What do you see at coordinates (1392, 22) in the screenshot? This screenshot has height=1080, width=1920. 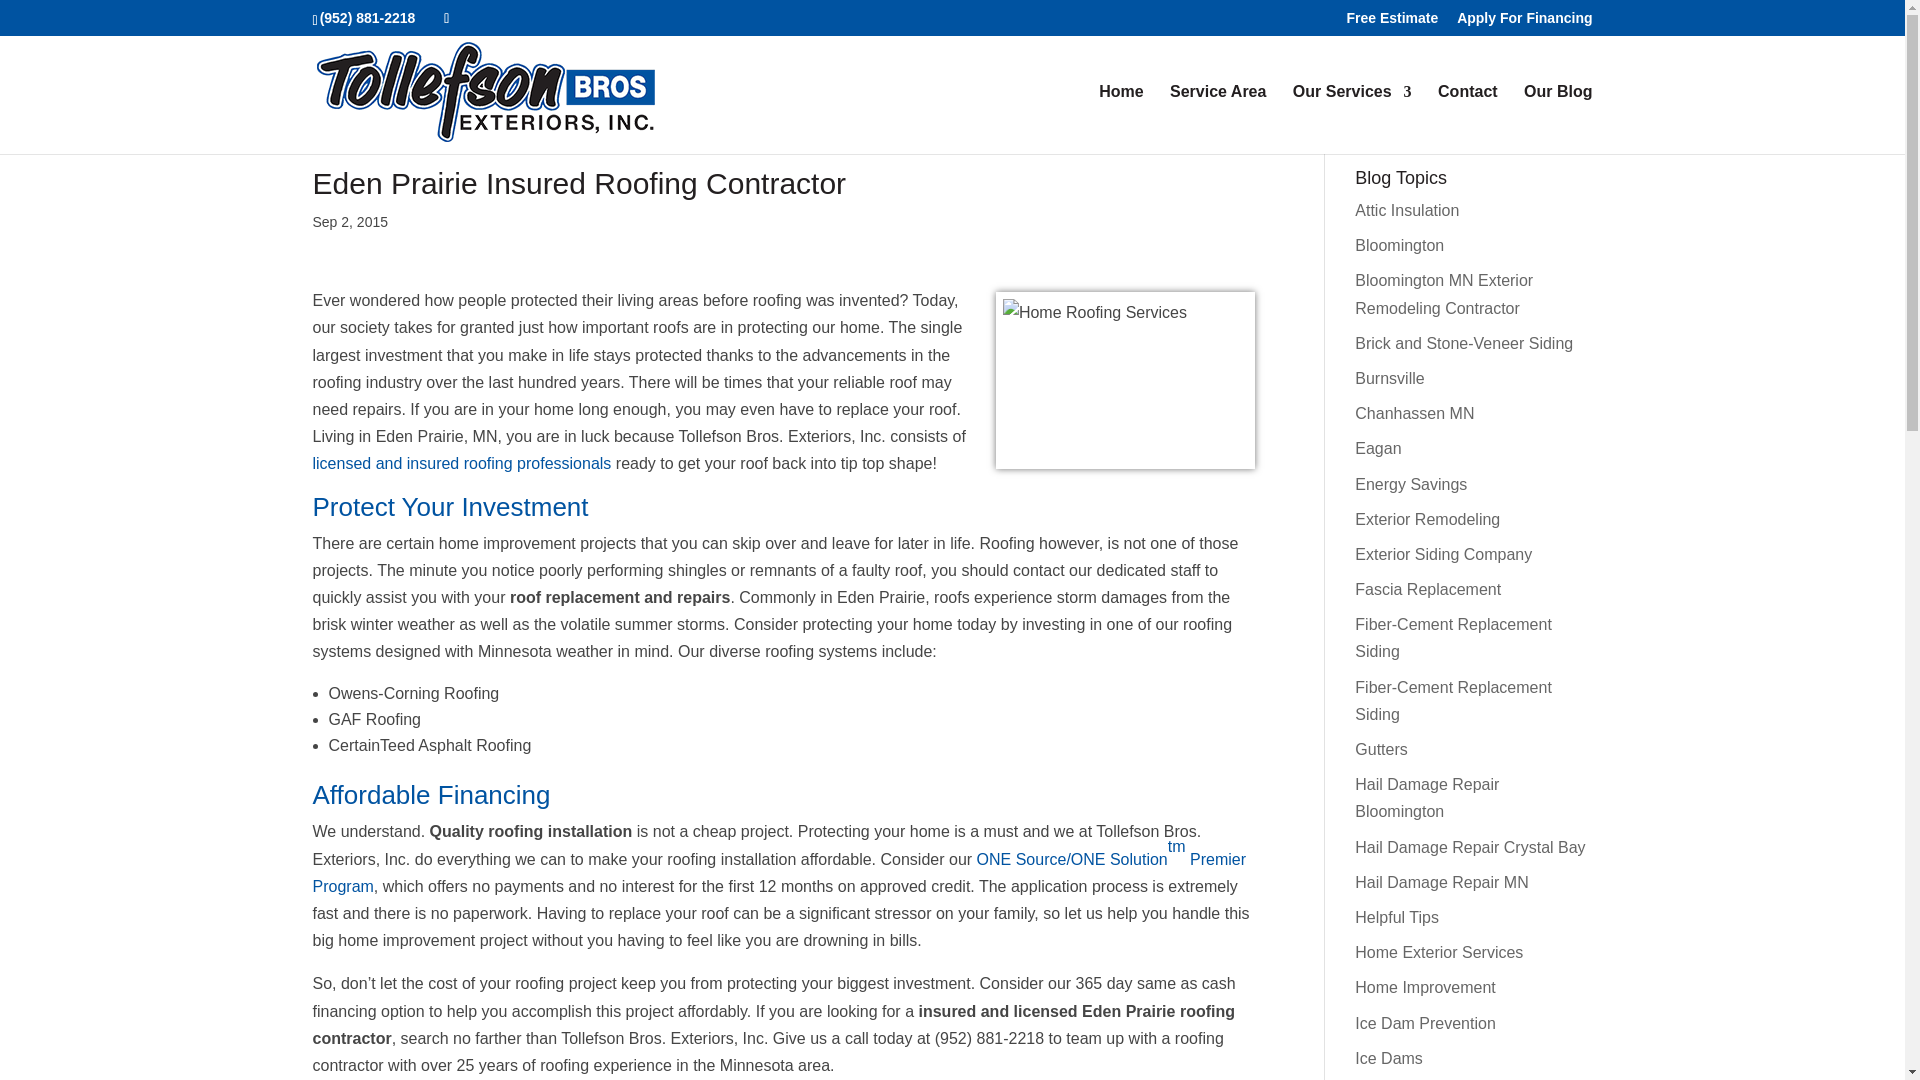 I see `Free Estimate` at bounding box center [1392, 22].